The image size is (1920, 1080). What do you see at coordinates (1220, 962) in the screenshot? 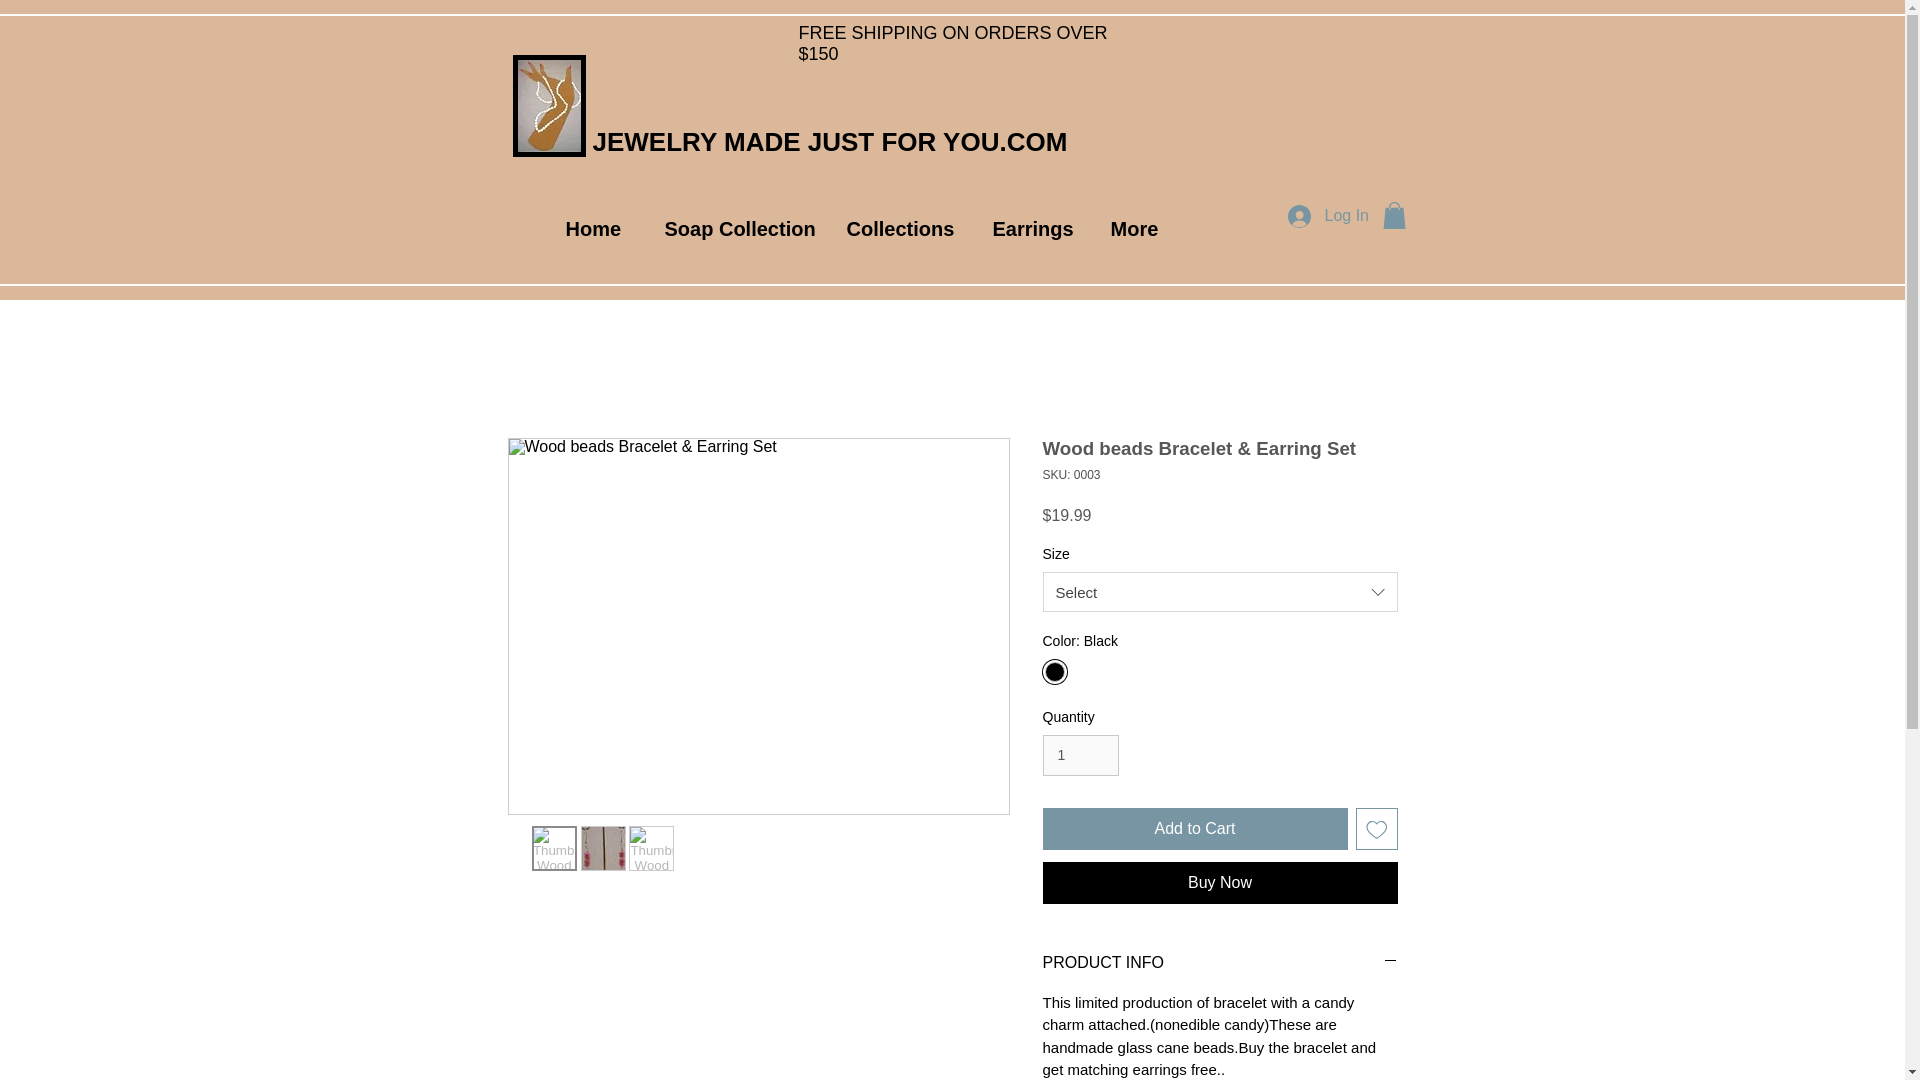
I see `PRODUCT INFO` at bounding box center [1220, 962].